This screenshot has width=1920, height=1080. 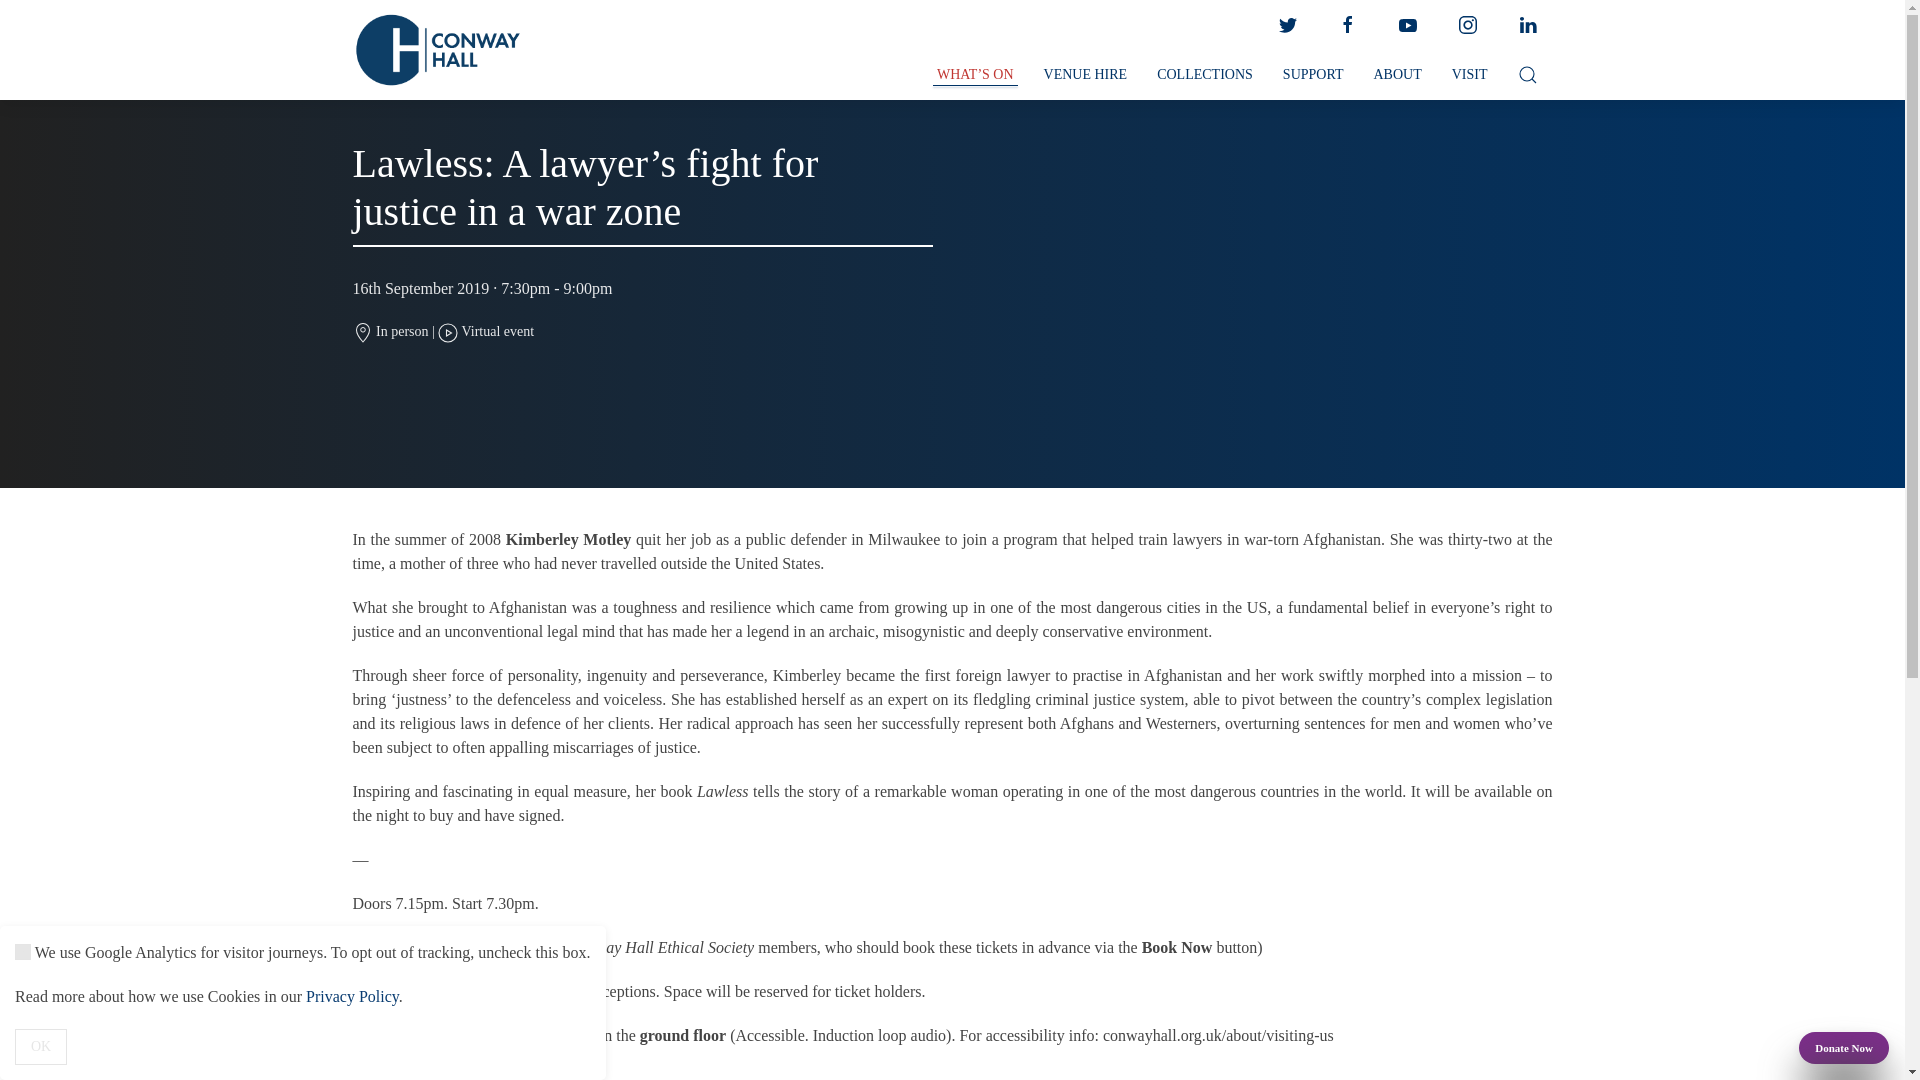 What do you see at coordinates (1844, 1048) in the screenshot?
I see `Donate Now` at bounding box center [1844, 1048].